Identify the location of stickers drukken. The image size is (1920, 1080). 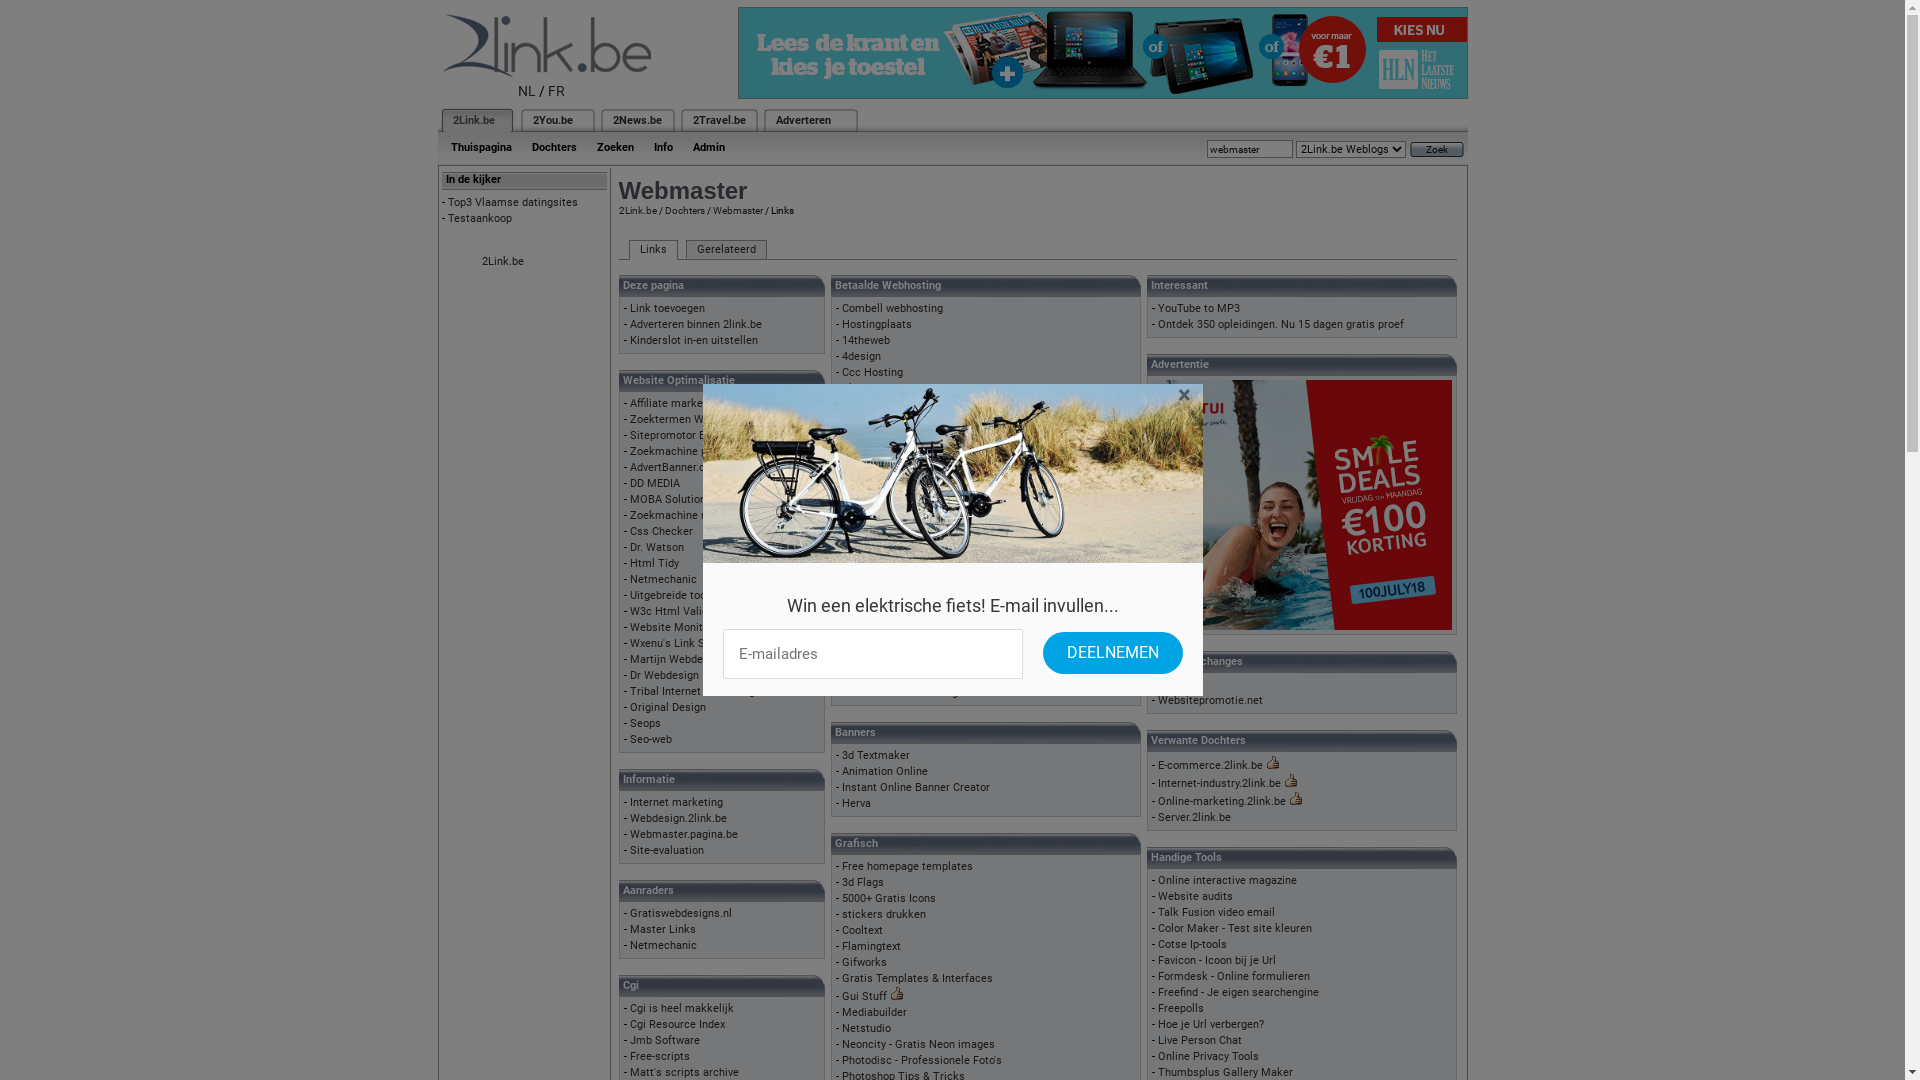
(884, 914).